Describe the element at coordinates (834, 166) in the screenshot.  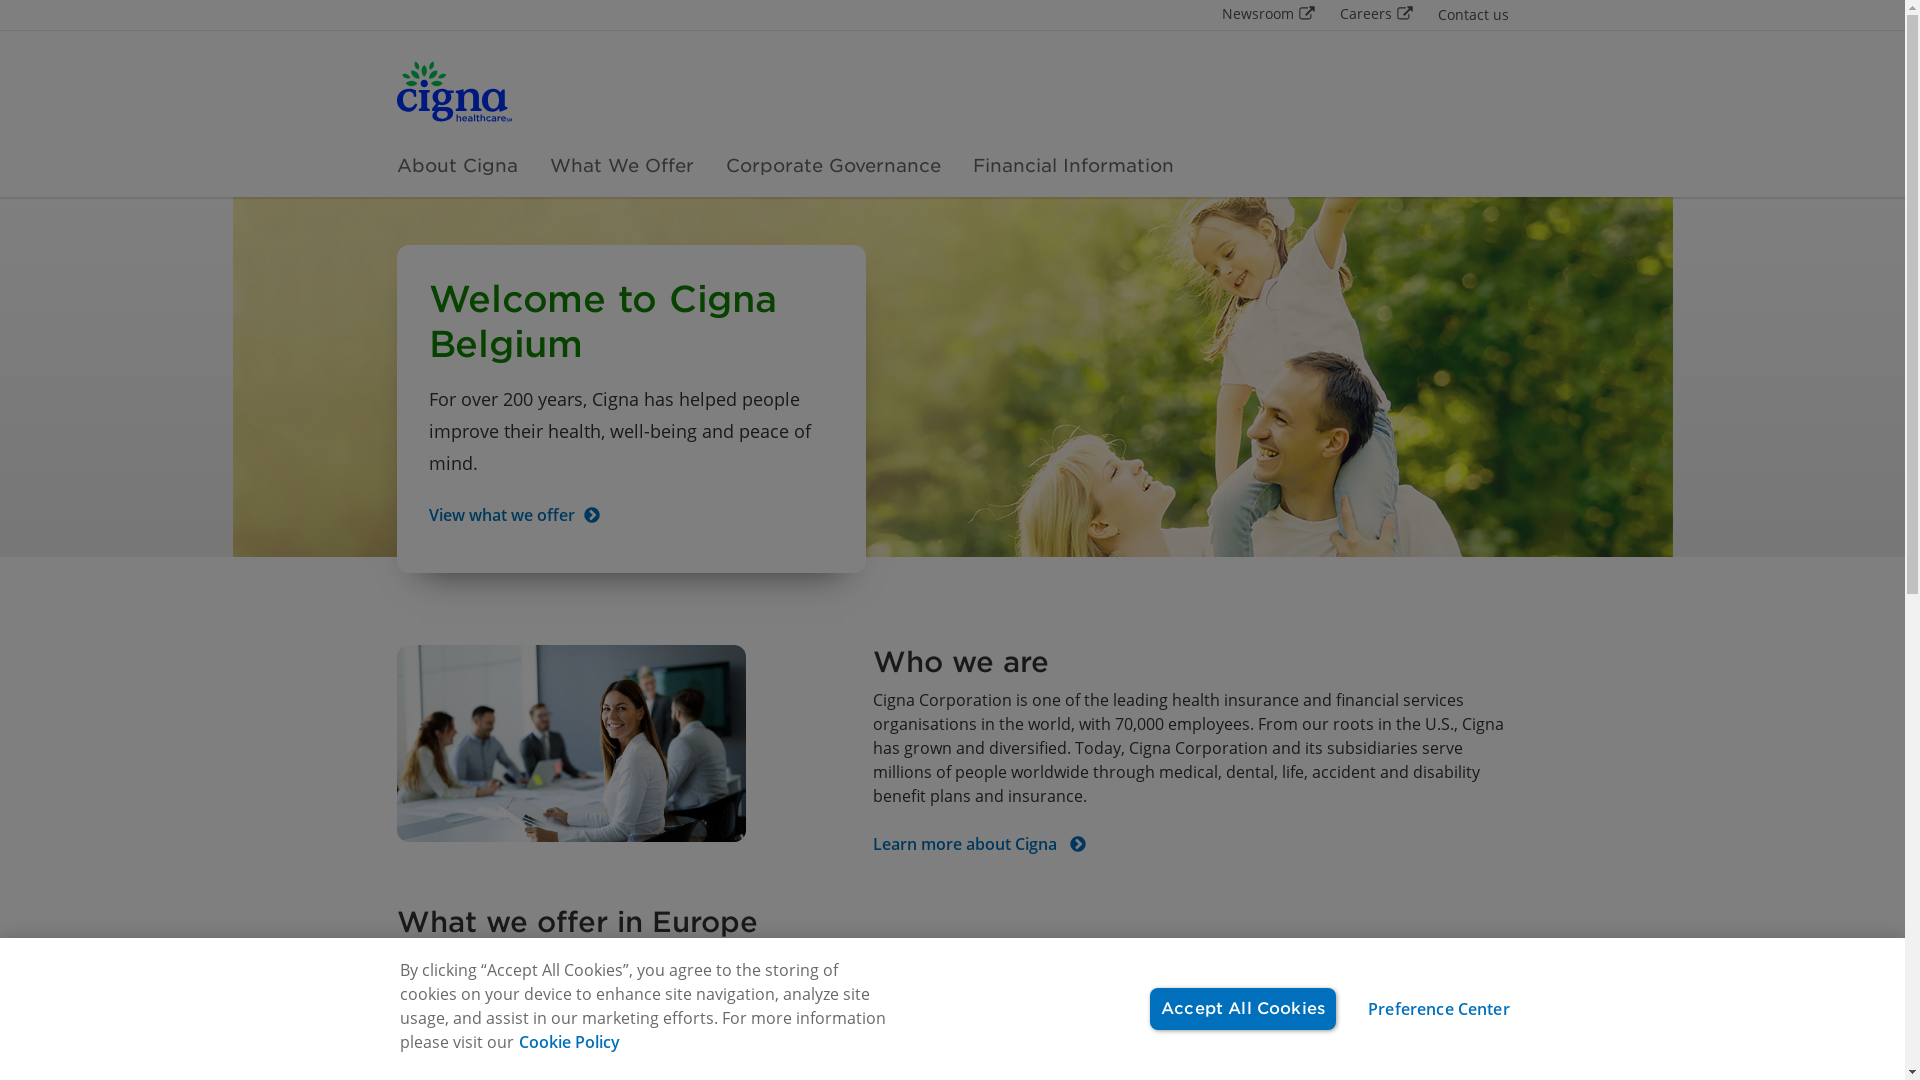
I see `Corporate Governance` at that location.